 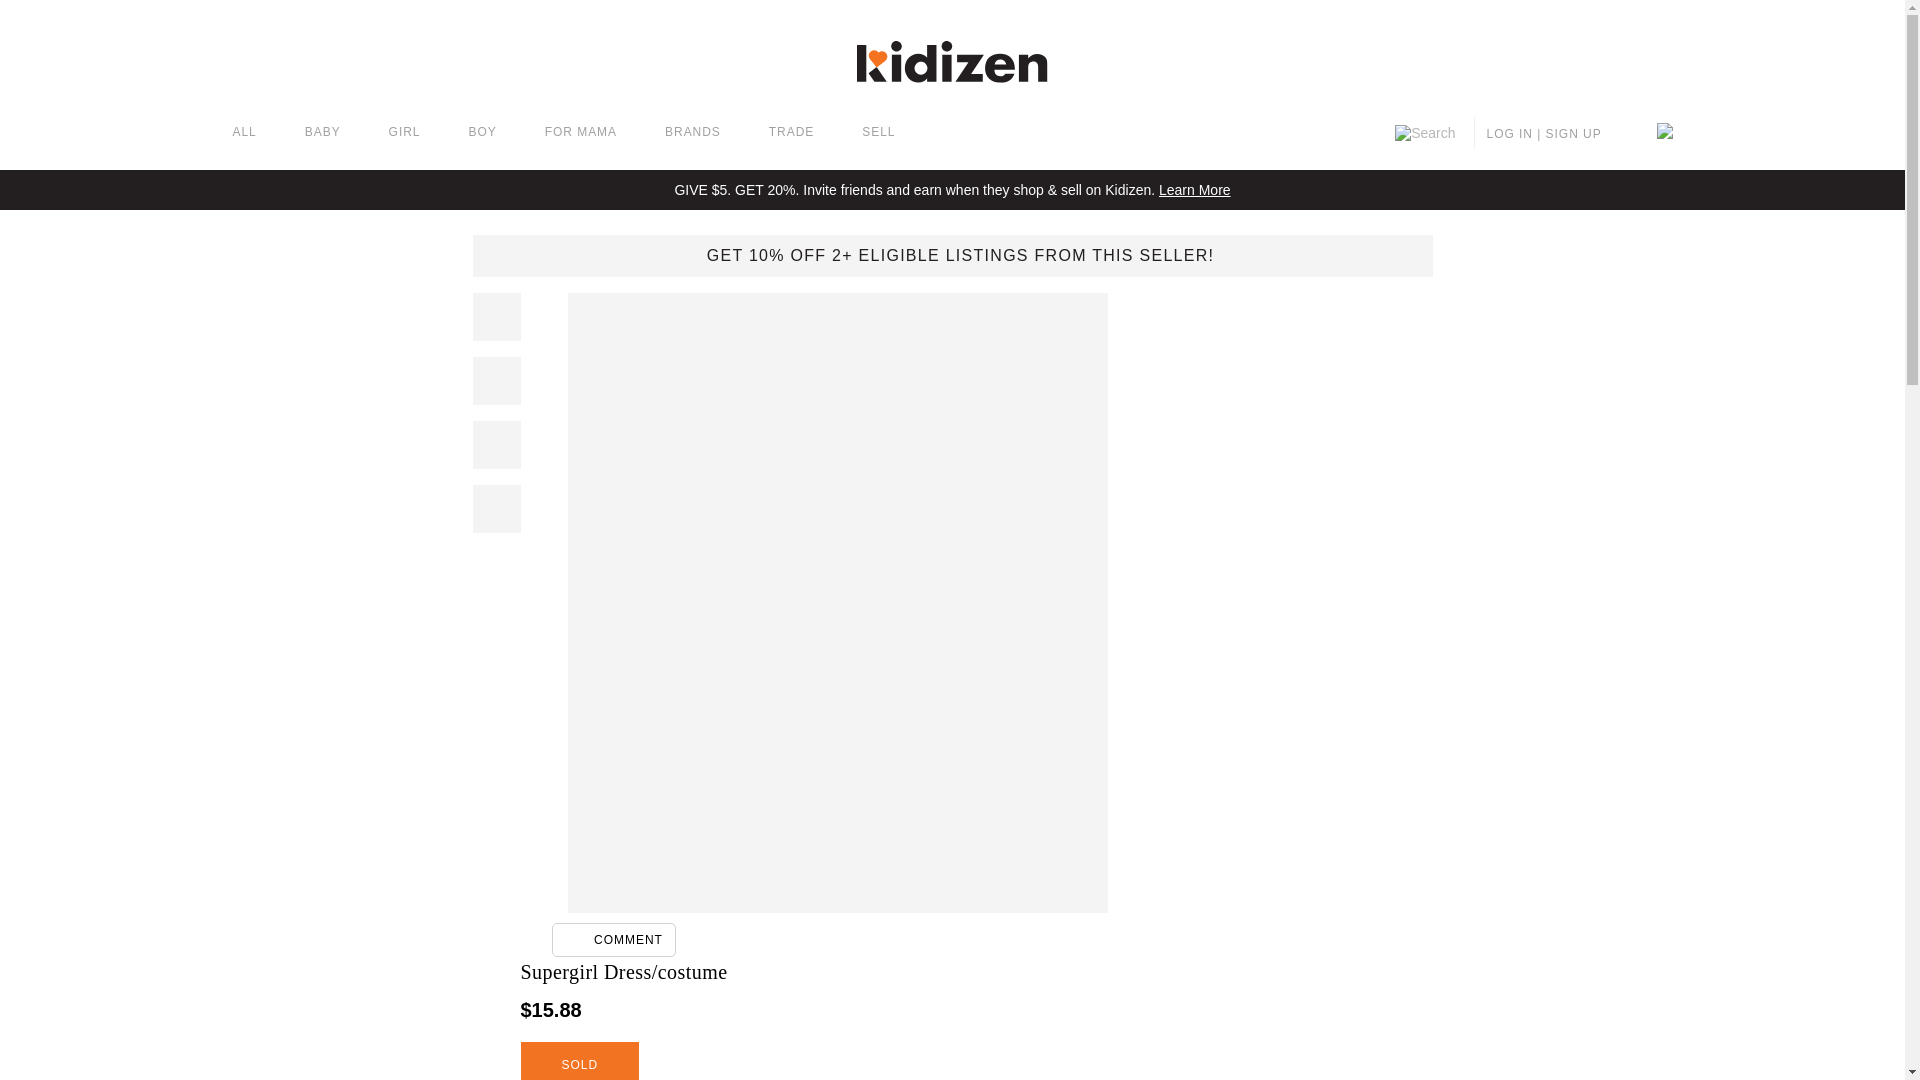 What do you see at coordinates (244, 133) in the screenshot?
I see `ALL` at bounding box center [244, 133].